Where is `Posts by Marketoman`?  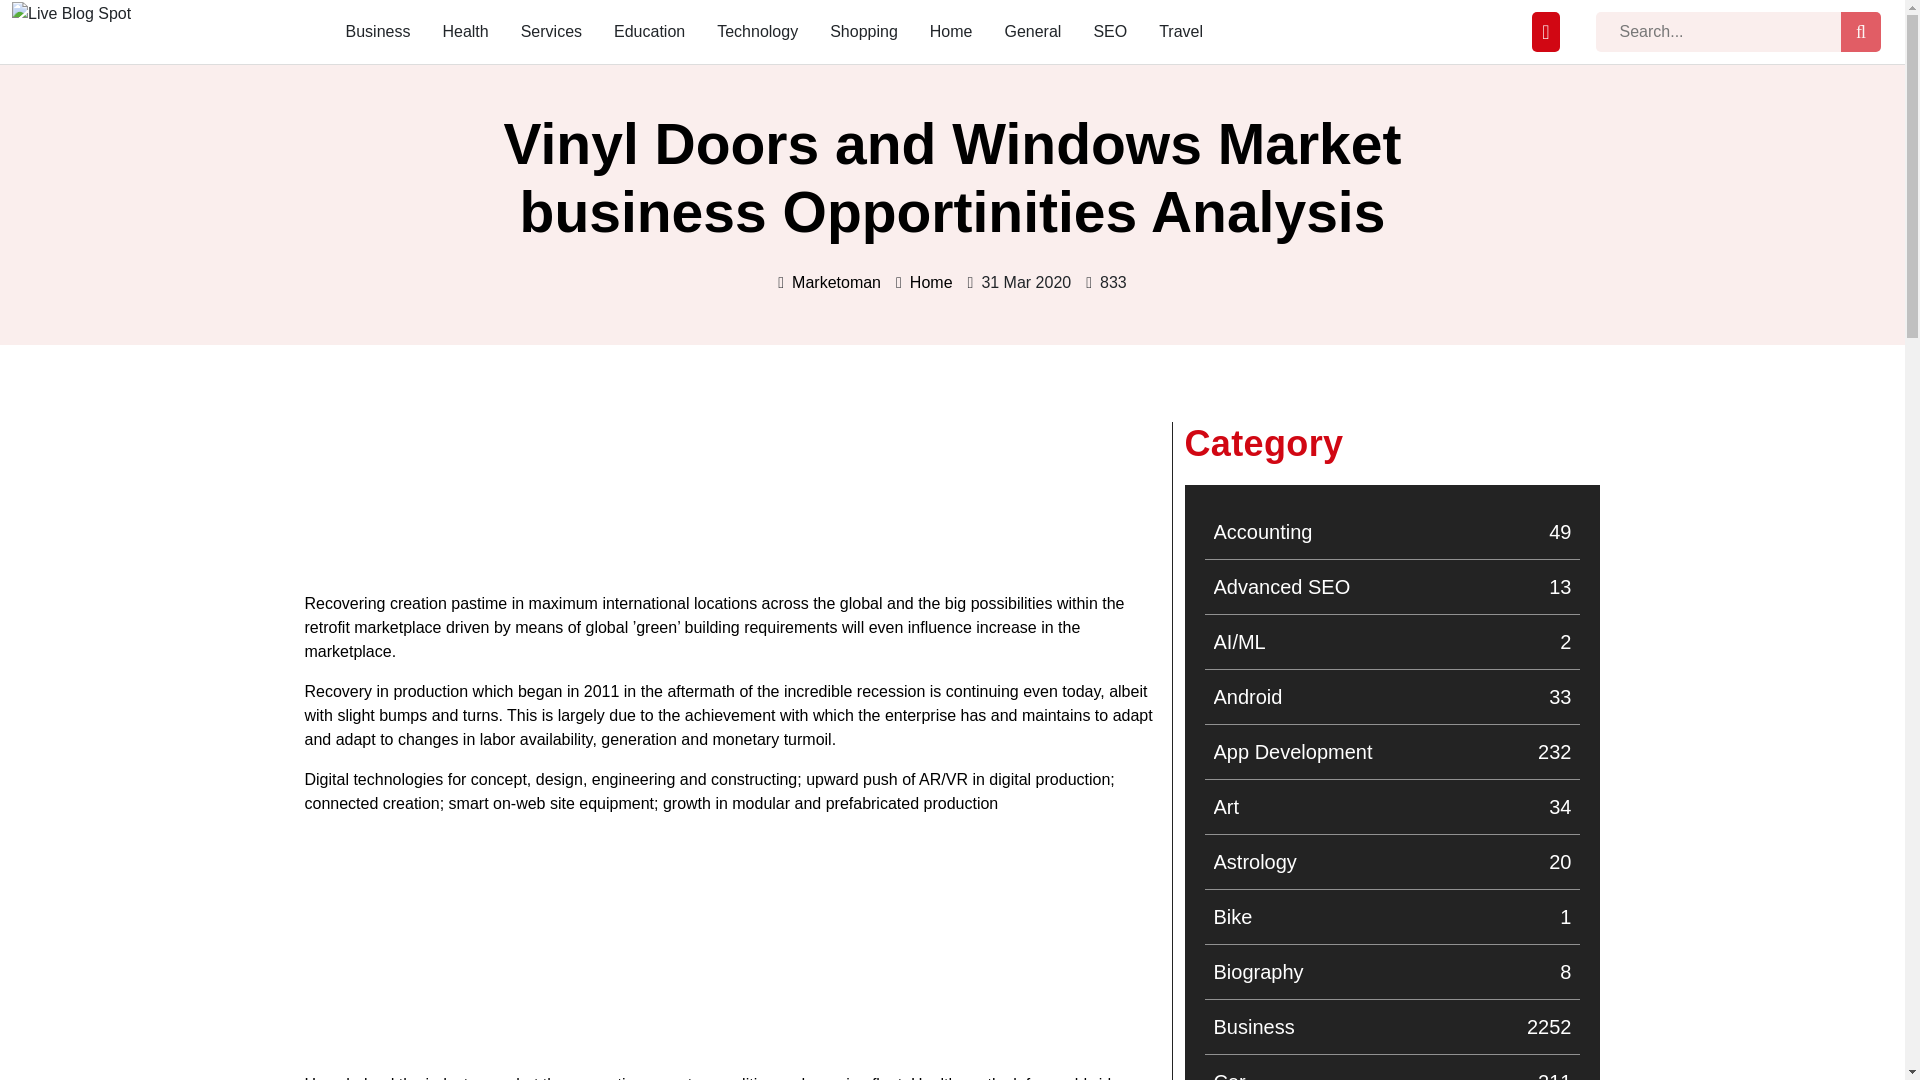
Posts by Marketoman is located at coordinates (1392, 972).